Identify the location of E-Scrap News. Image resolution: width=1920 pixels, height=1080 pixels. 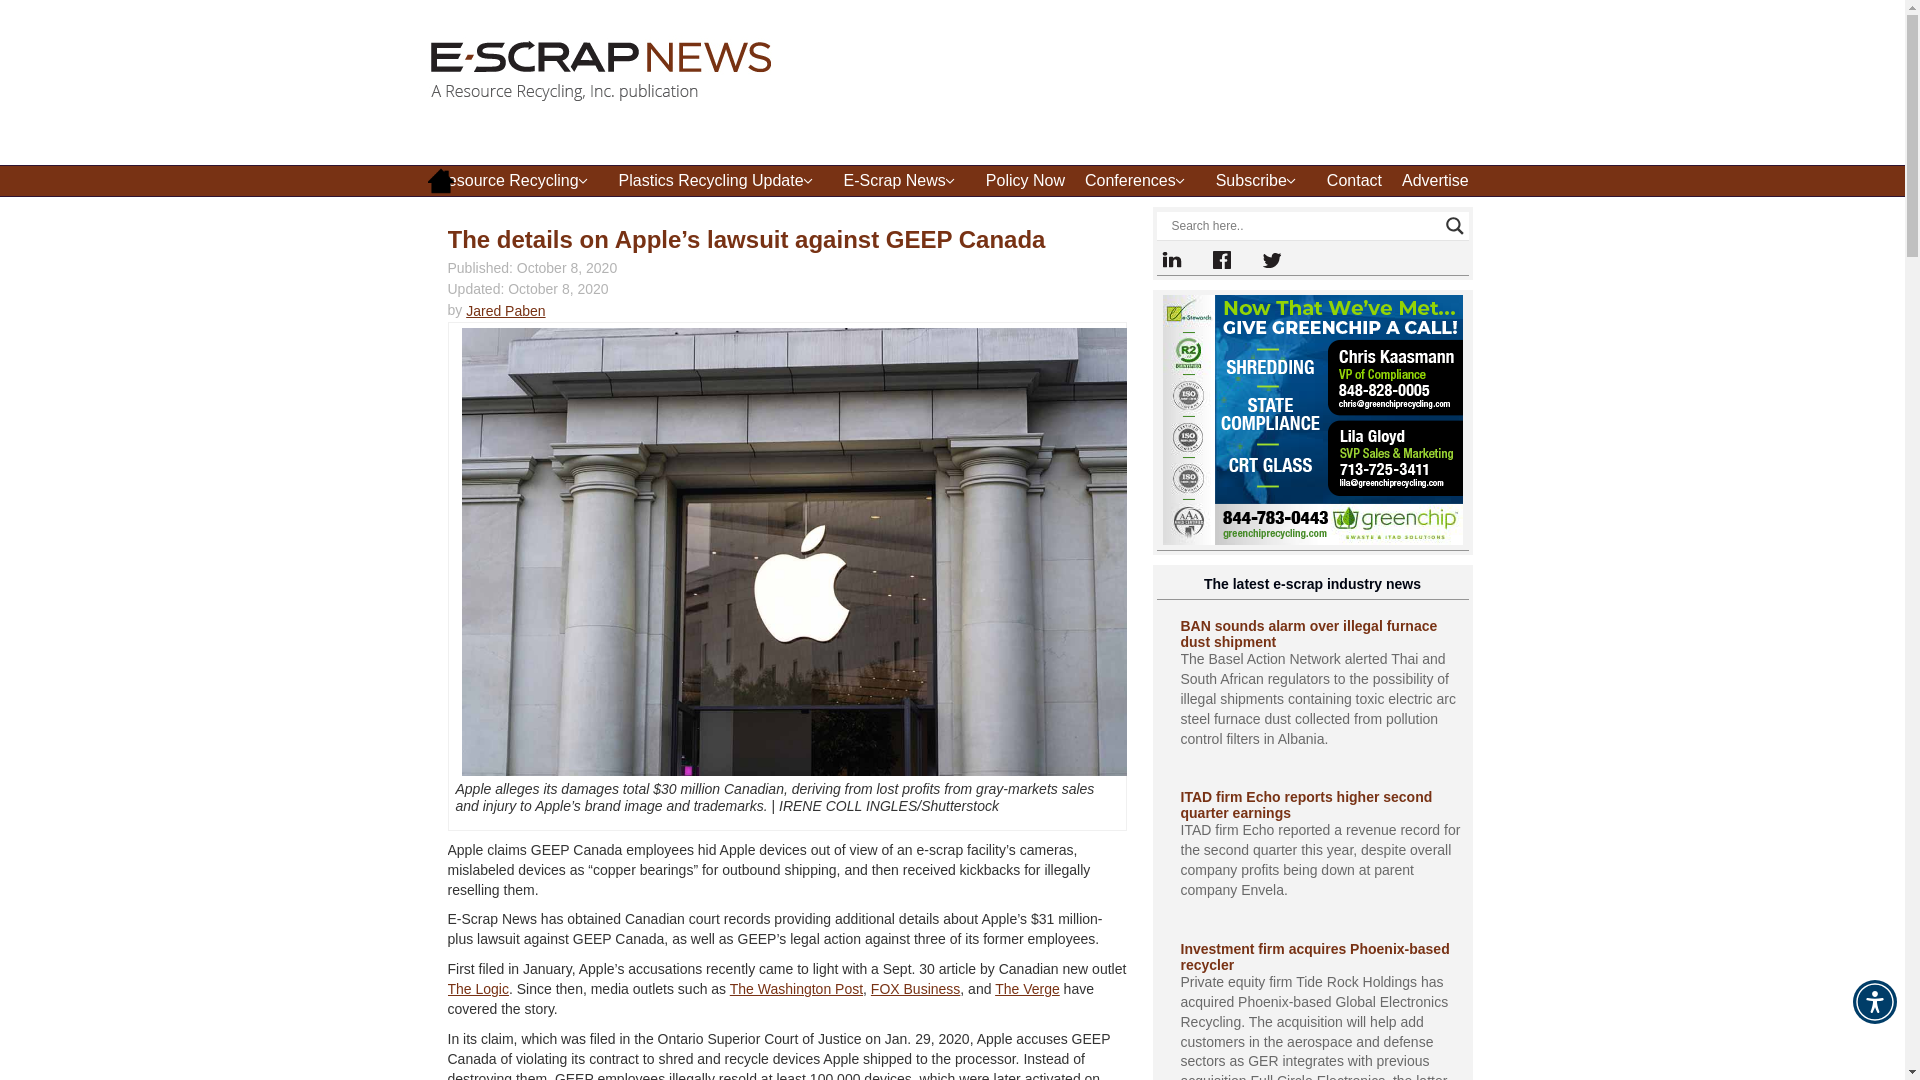
(904, 180).